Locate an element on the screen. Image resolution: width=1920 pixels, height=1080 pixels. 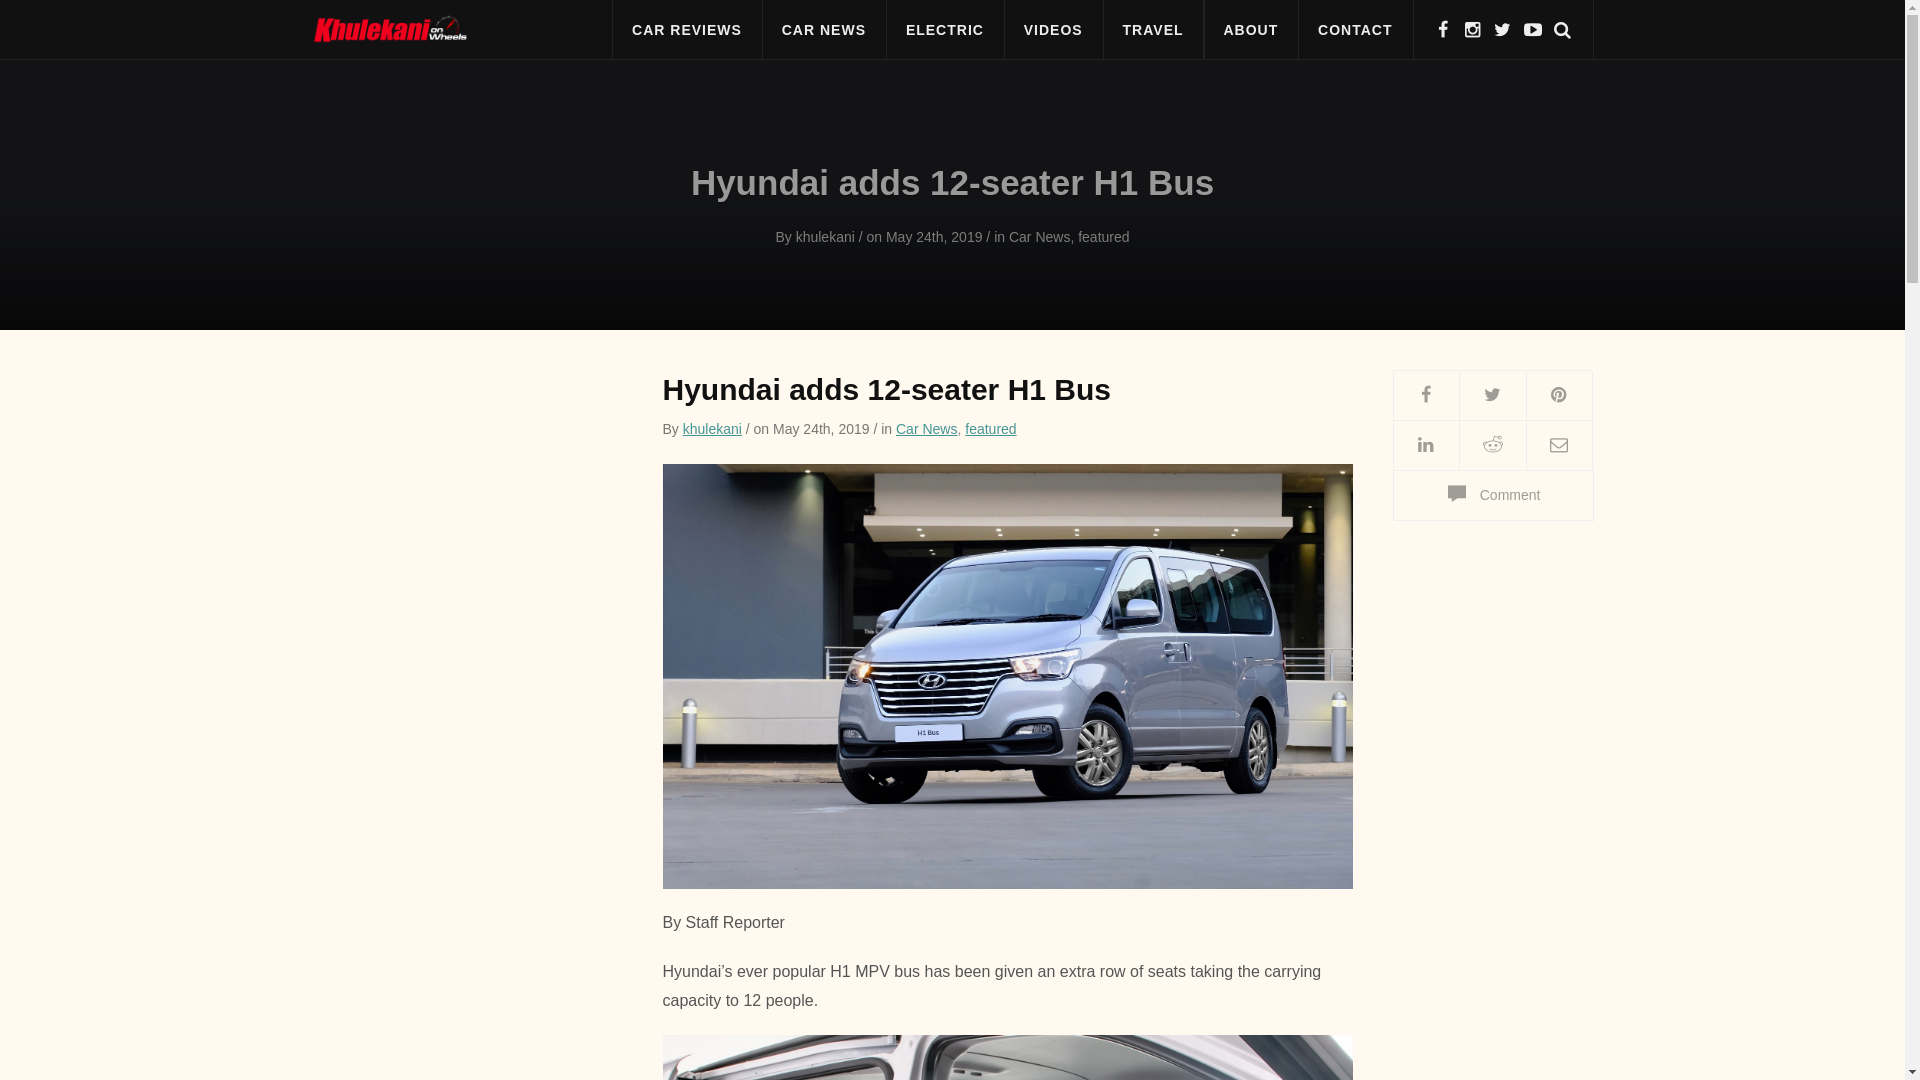
ELECTRIC is located at coordinates (944, 30).